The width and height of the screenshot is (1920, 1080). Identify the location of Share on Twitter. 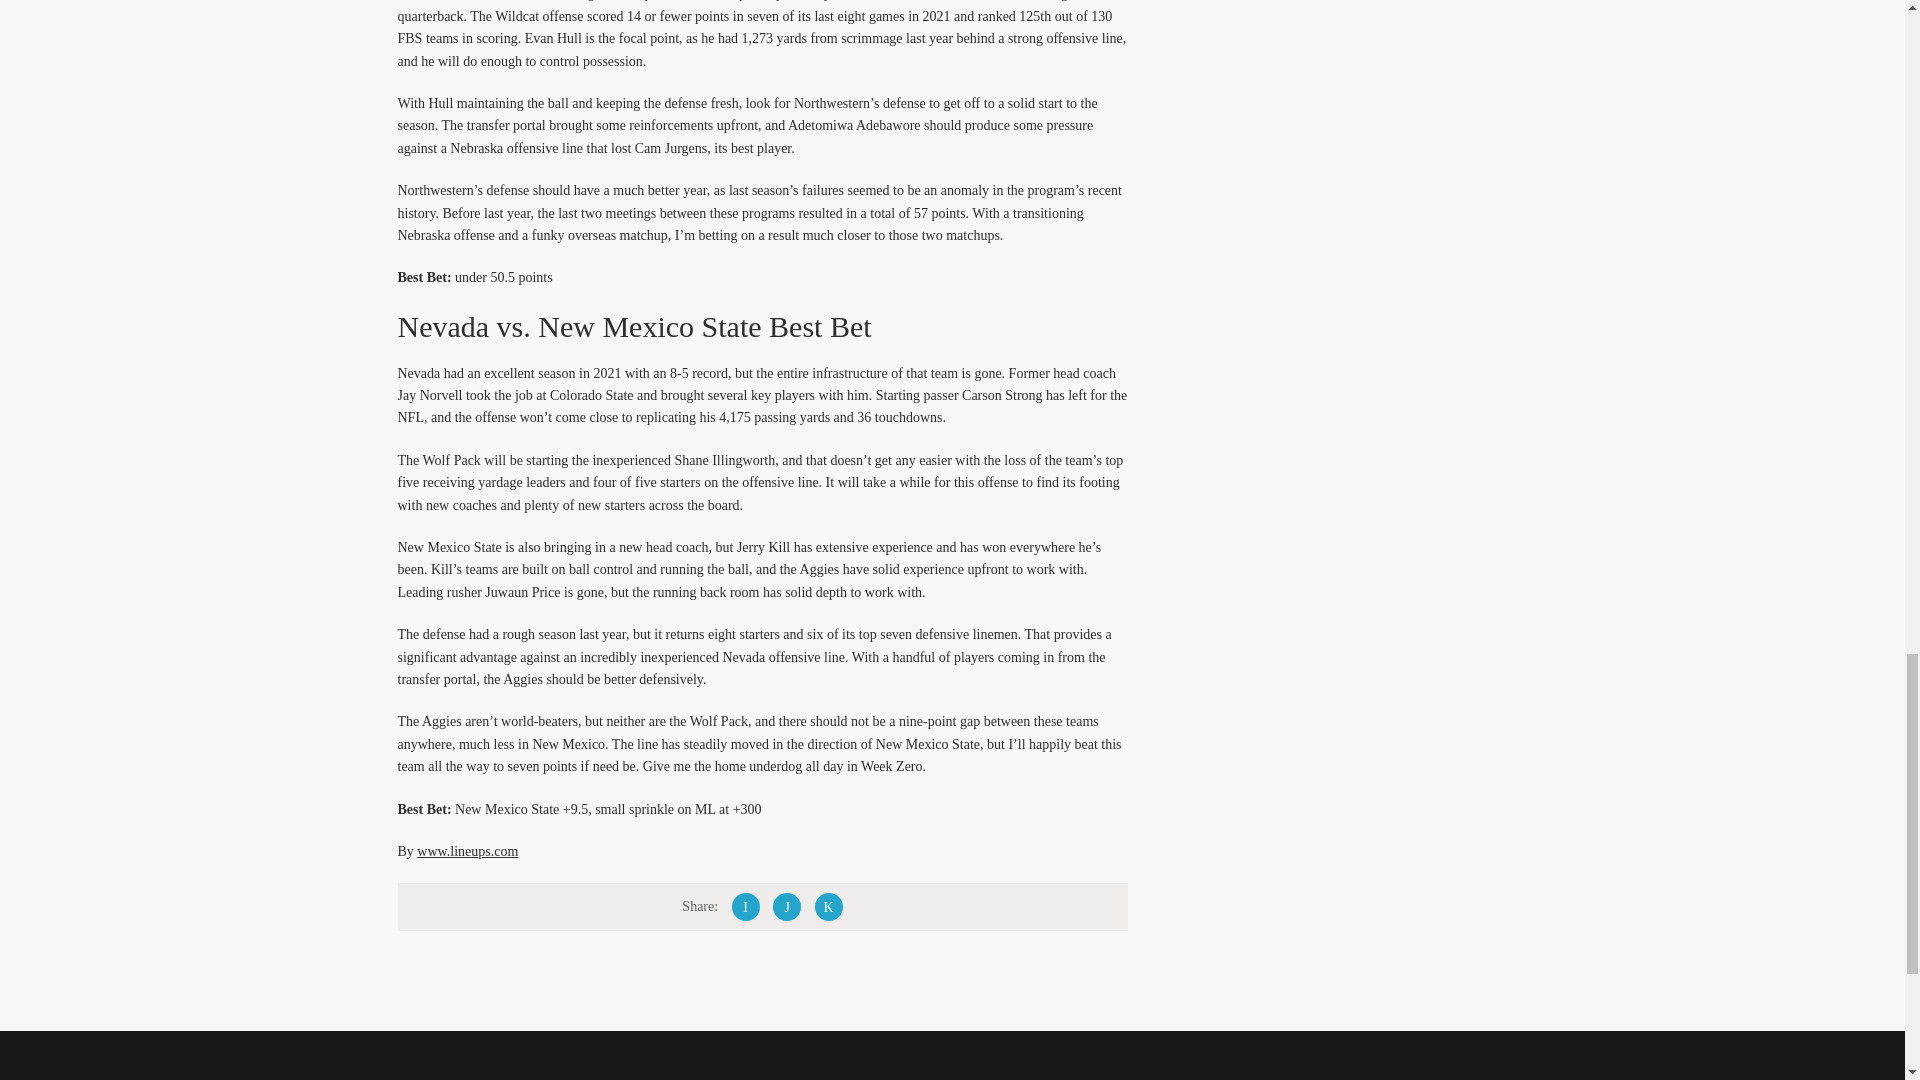
(786, 907).